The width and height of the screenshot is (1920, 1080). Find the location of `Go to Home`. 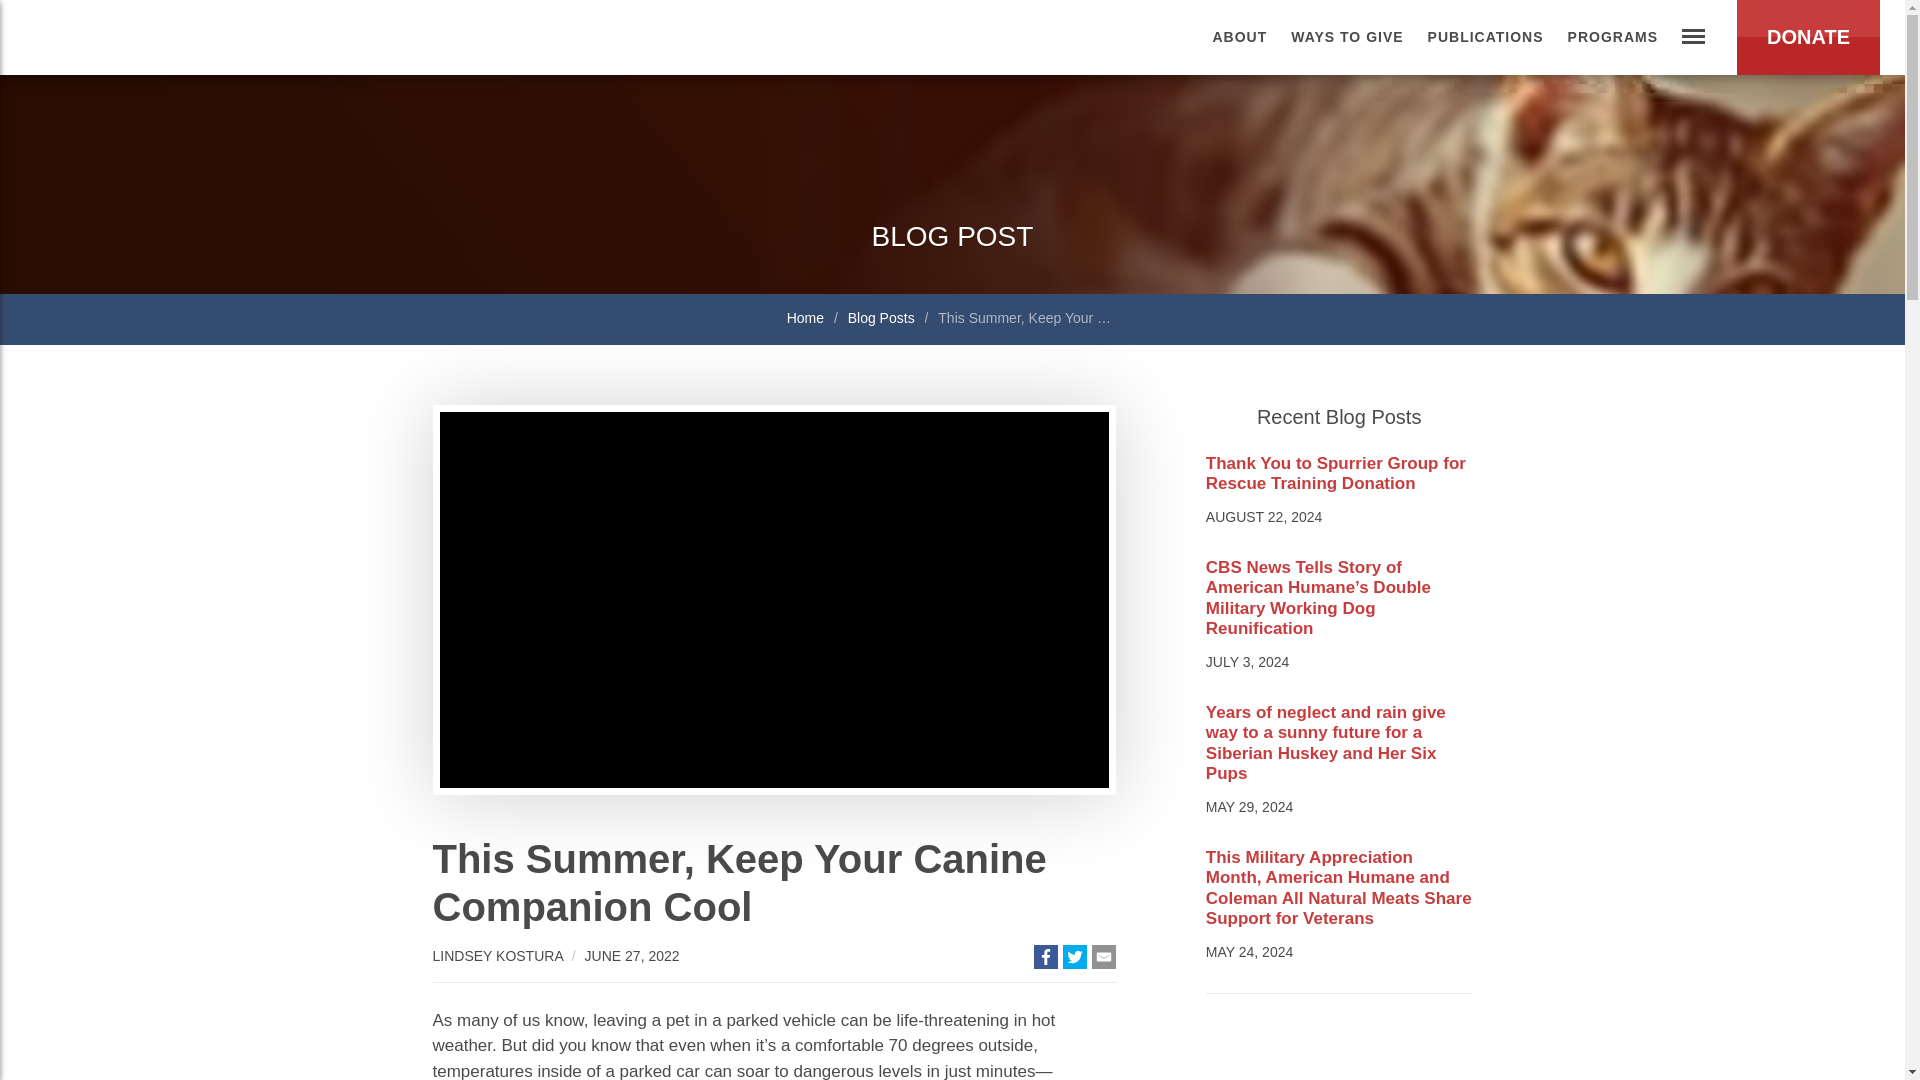

Go to Home is located at coordinates (807, 319).